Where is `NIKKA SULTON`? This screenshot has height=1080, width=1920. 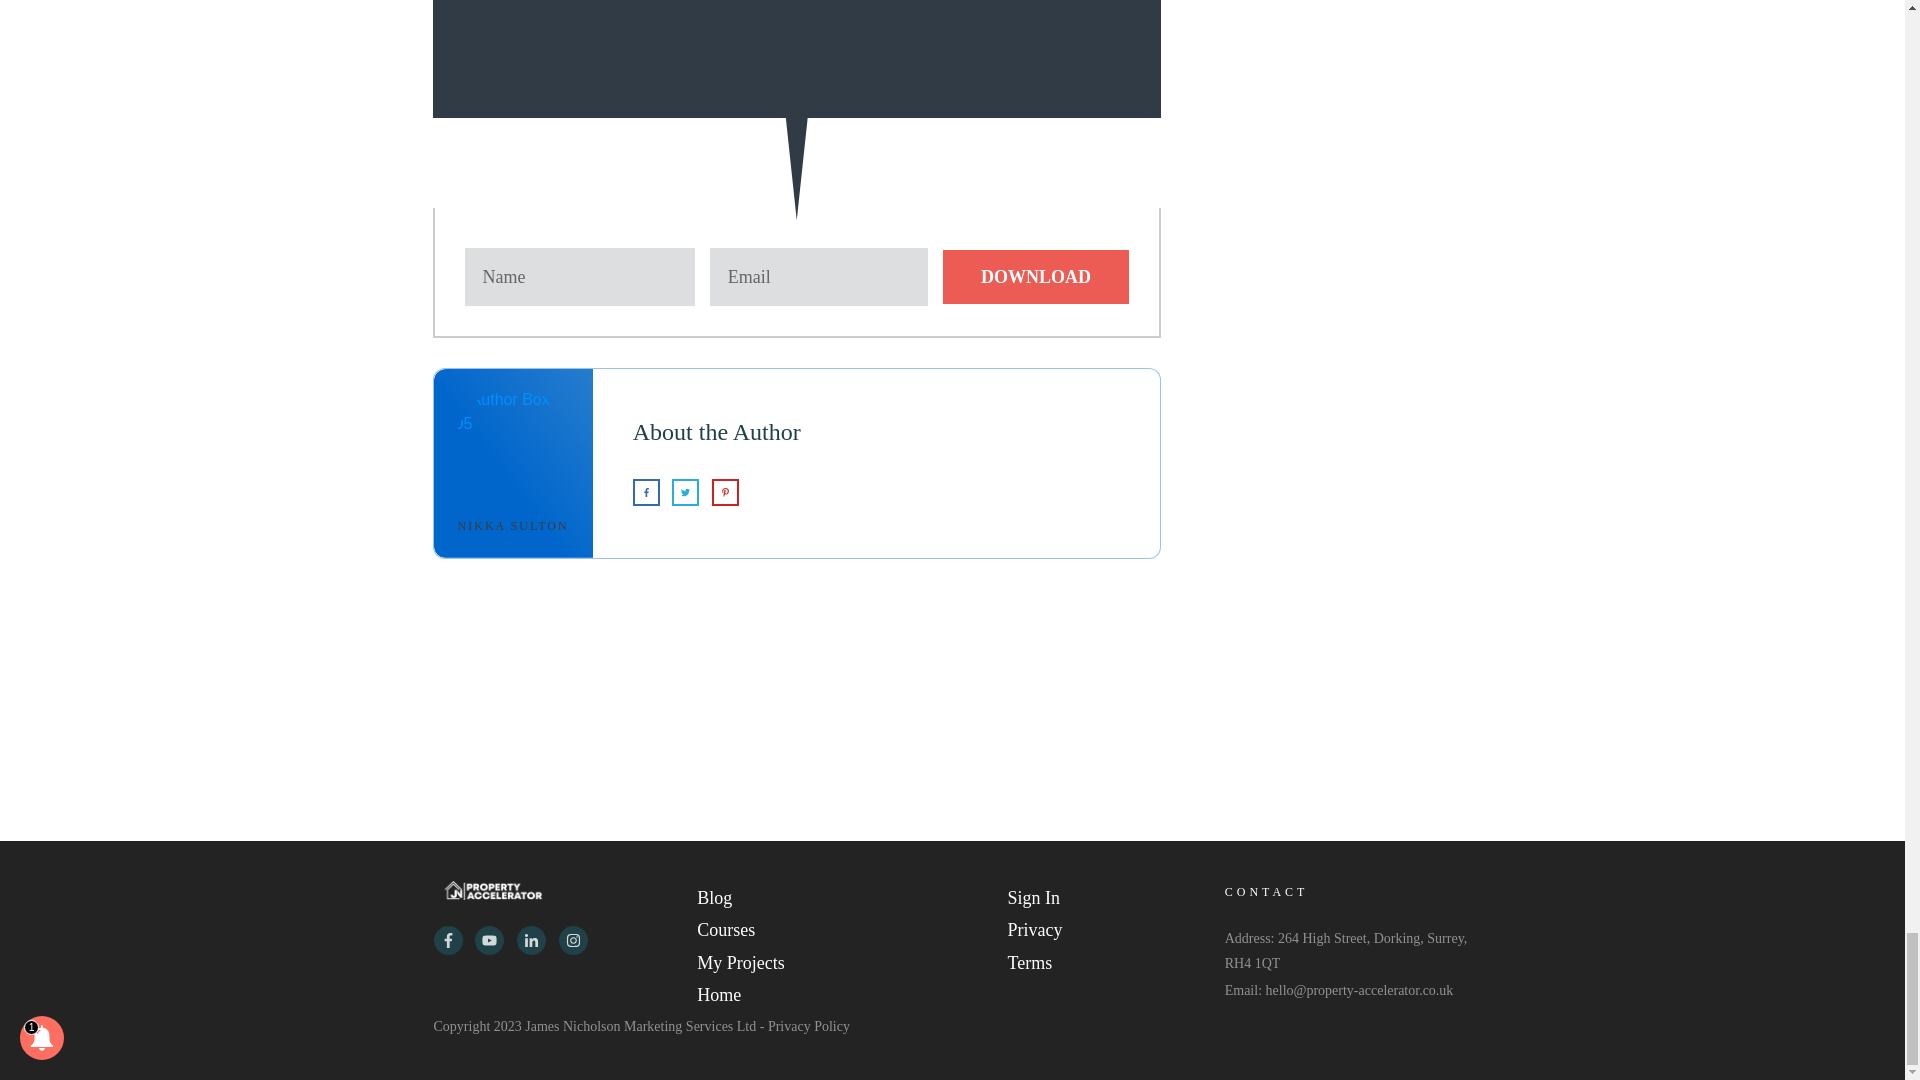
NIKKA SULTON is located at coordinates (513, 526).